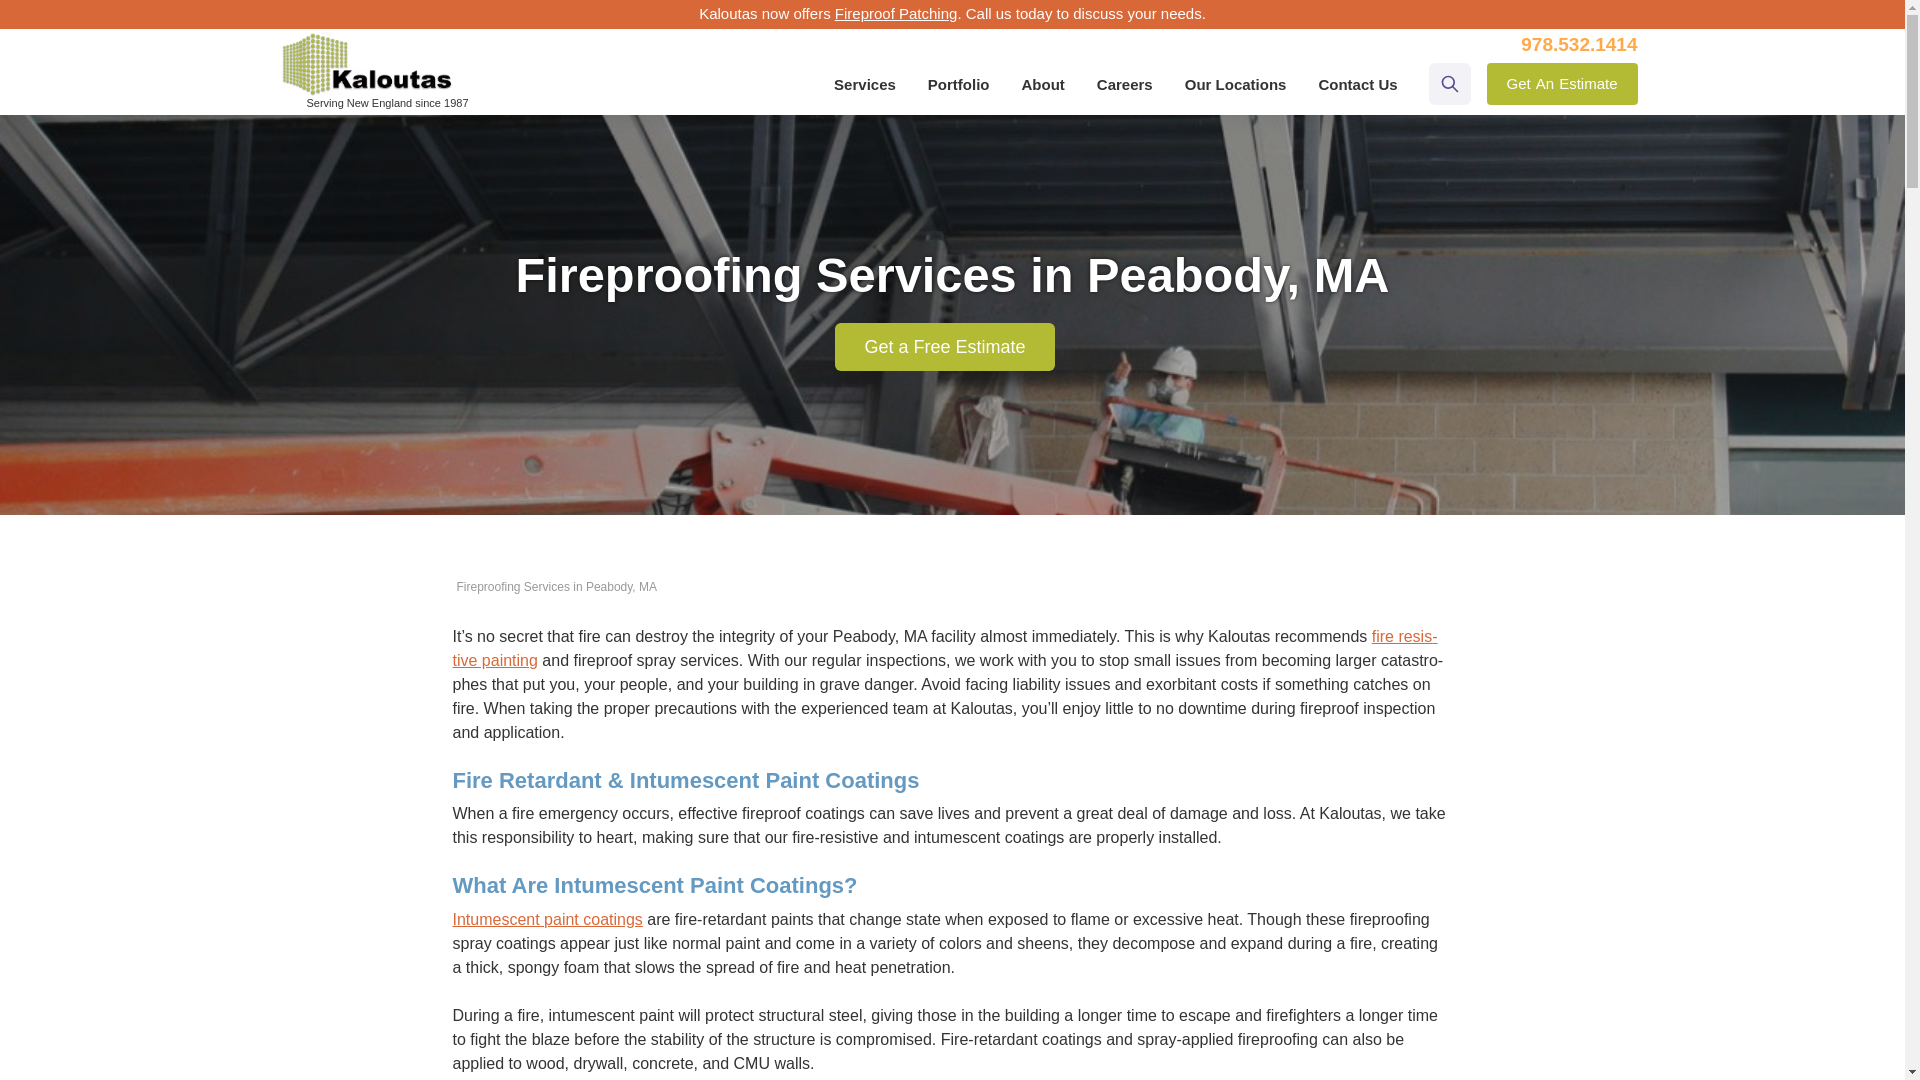  Describe the element at coordinates (556, 586) in the screenshot. I see `Fireproofing Services in Peabody, MA` at that location.